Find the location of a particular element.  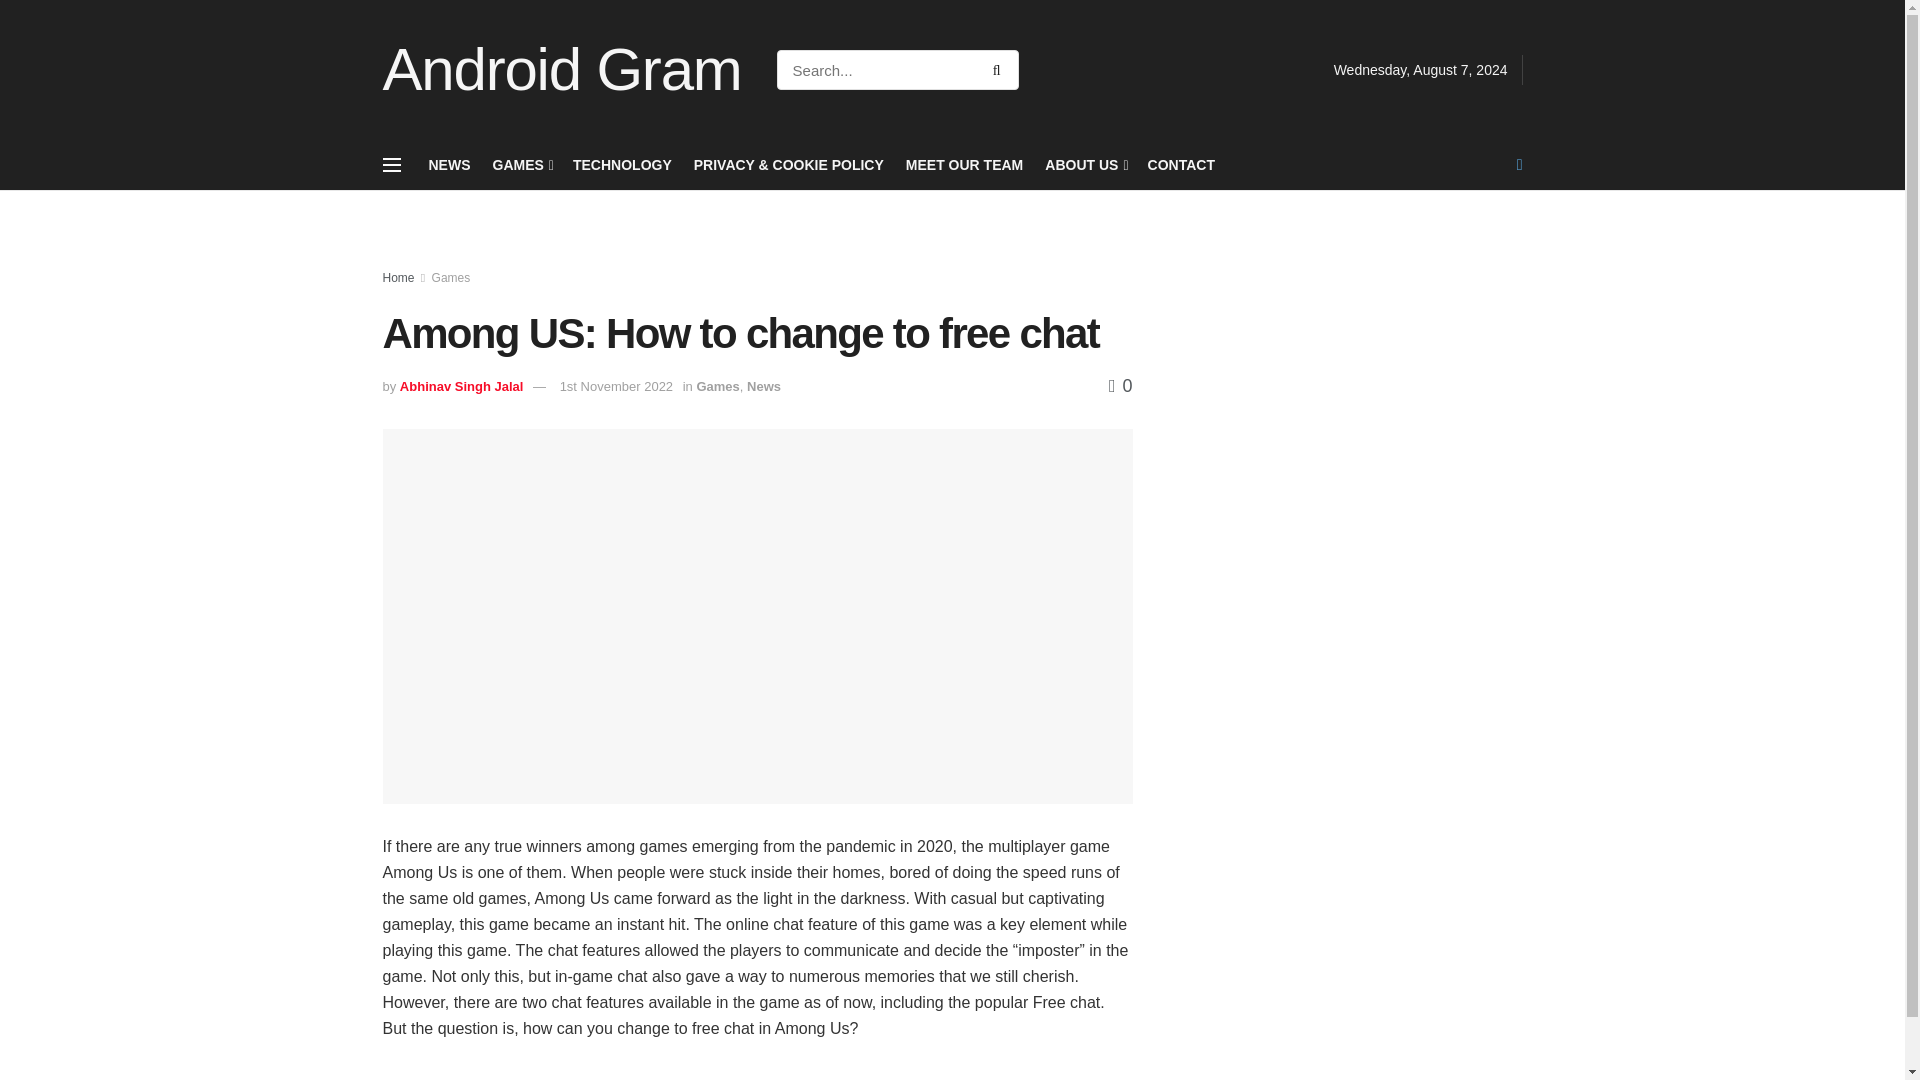

Home is located at coordinates (398, 278).